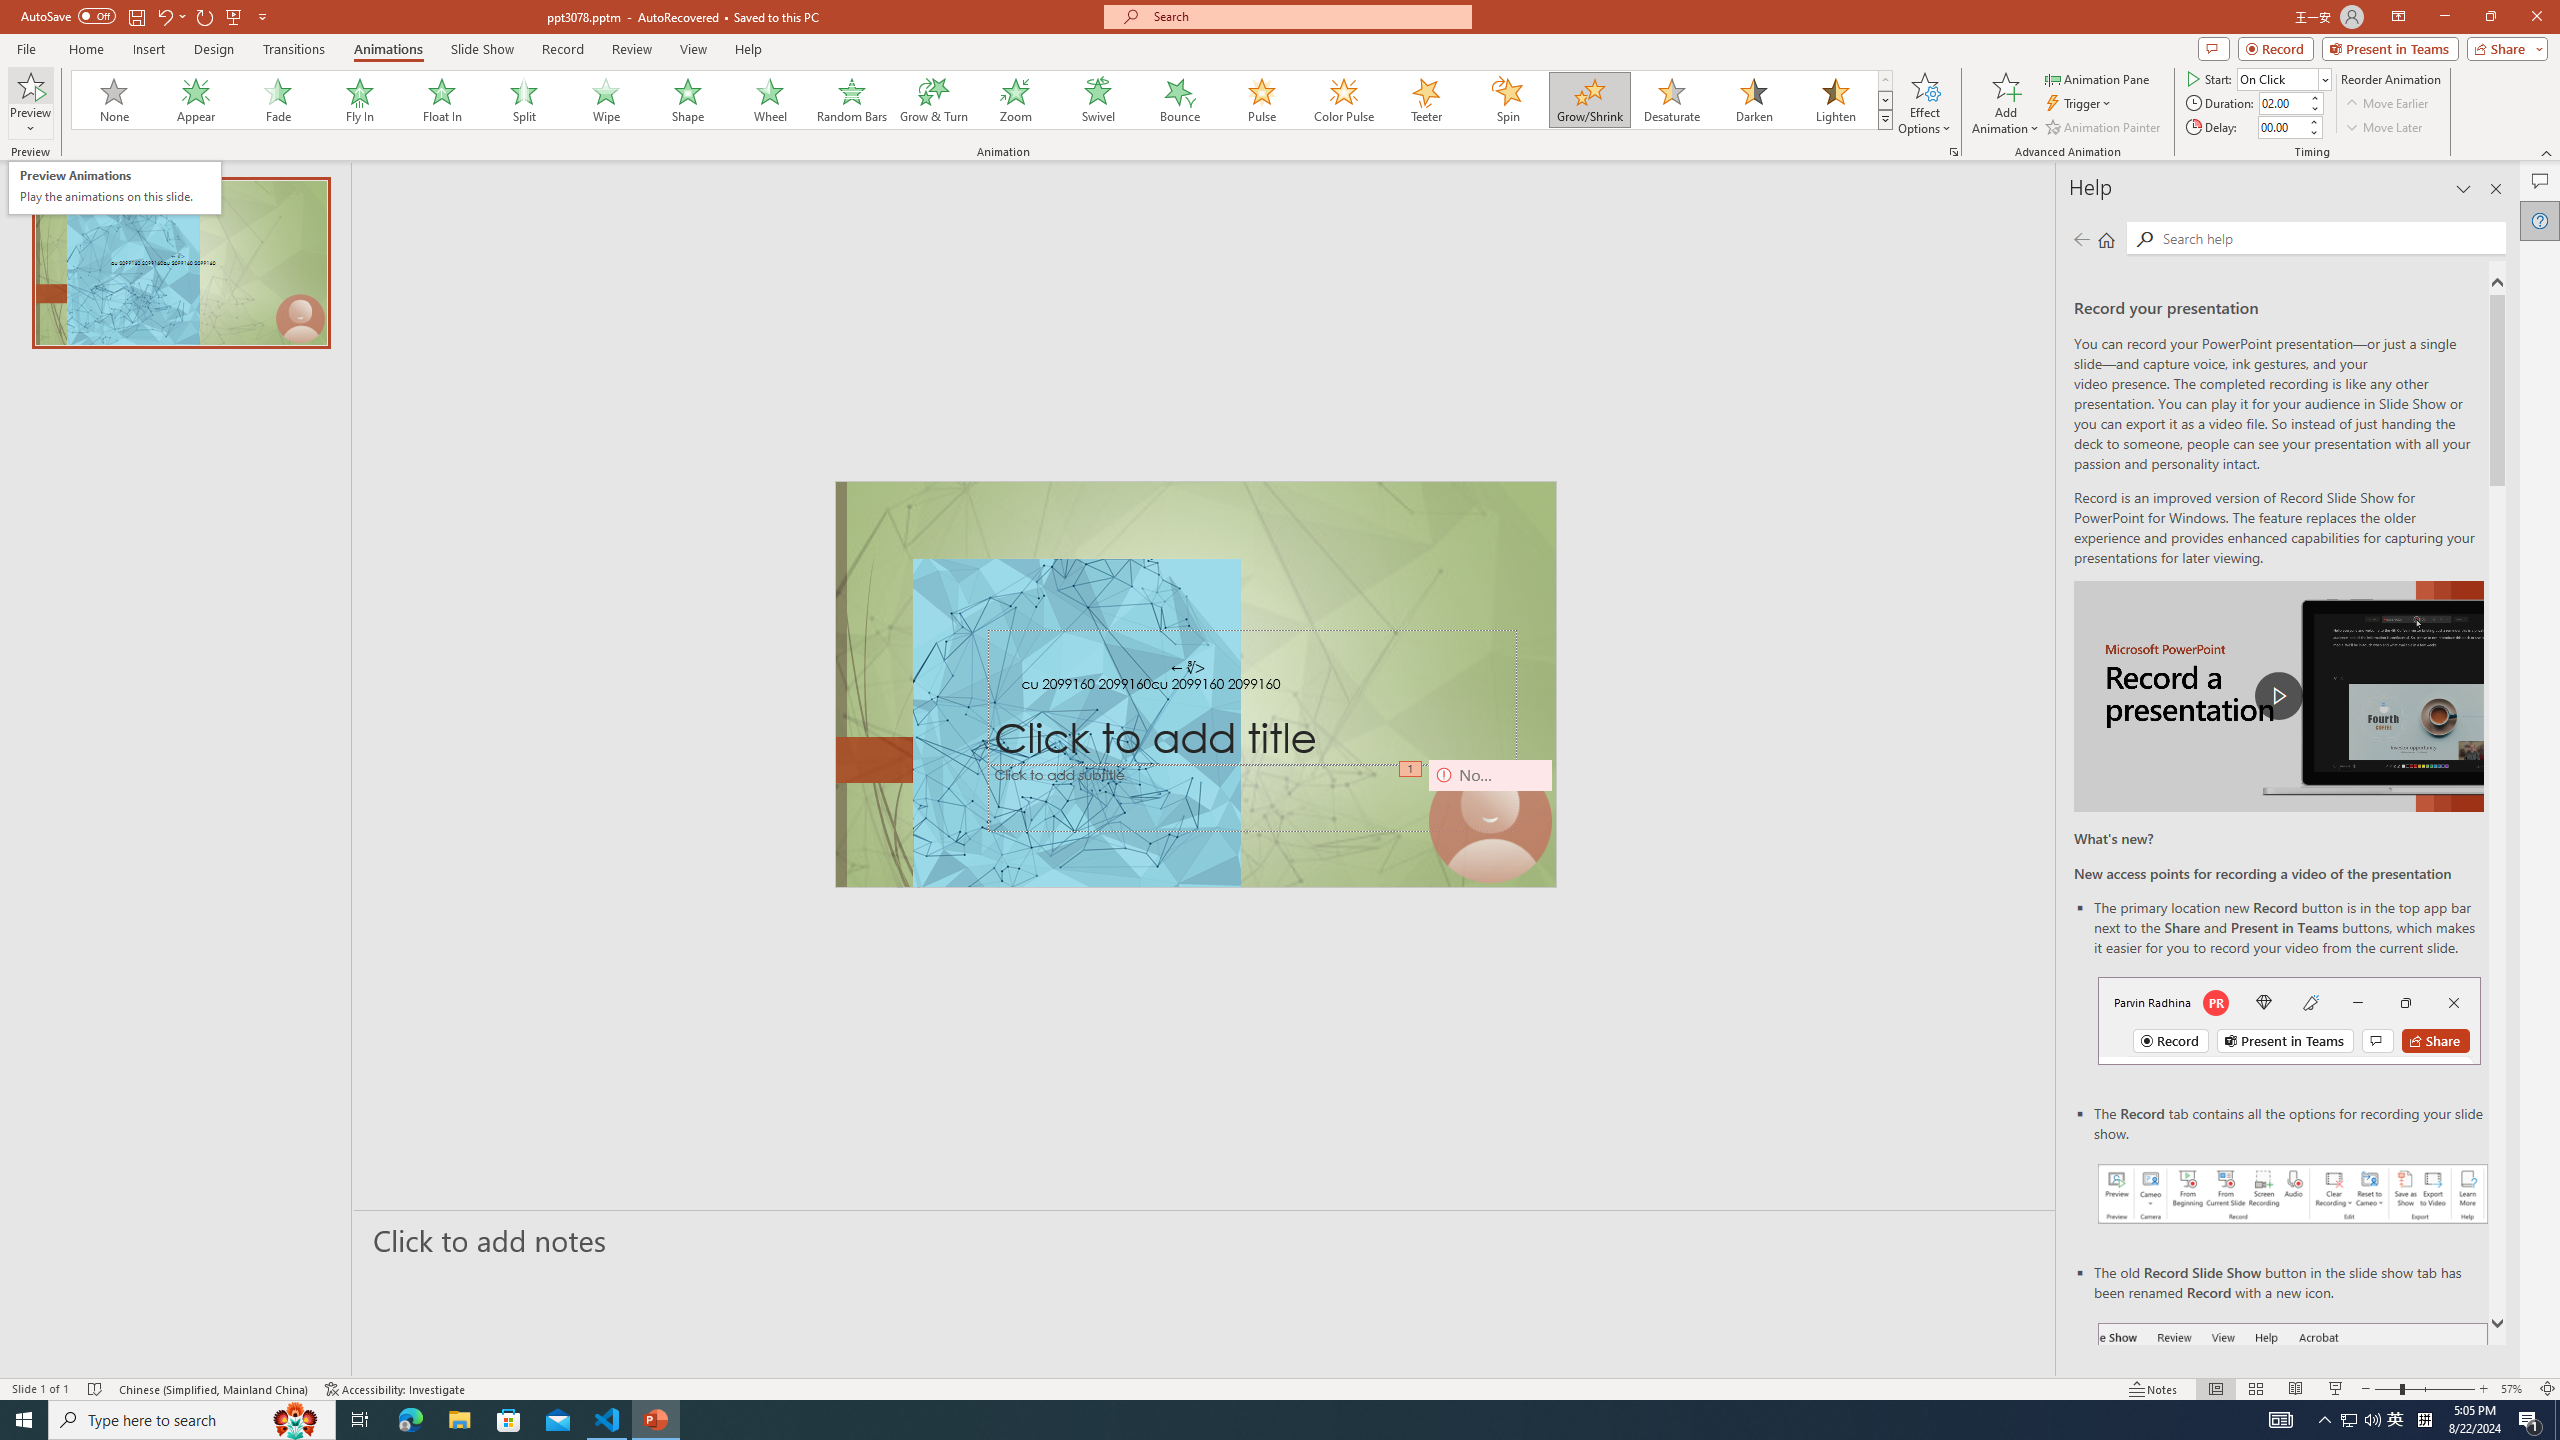 The image size is (2560, 1440). I want to click on Split, so click(524, 100).